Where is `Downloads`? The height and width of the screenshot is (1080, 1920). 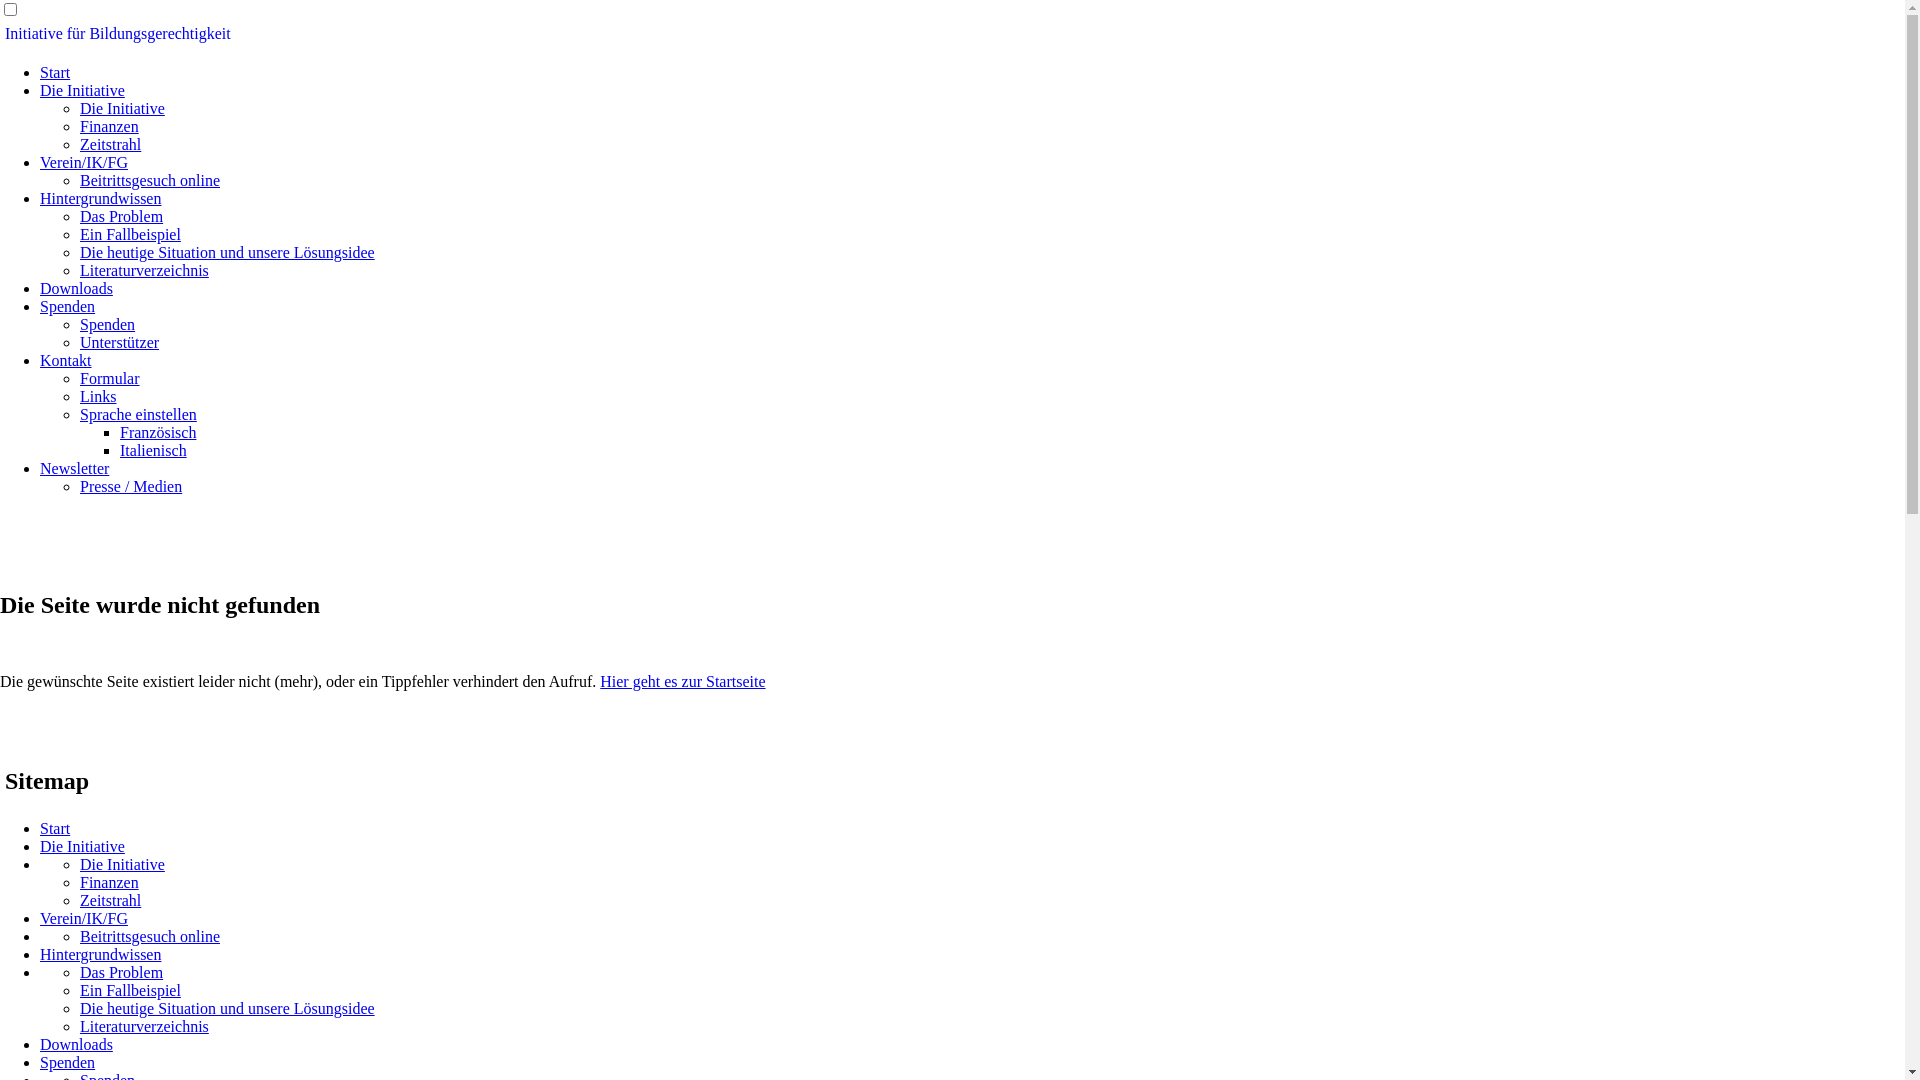
Downloads is located at coordinates (76, 1044).